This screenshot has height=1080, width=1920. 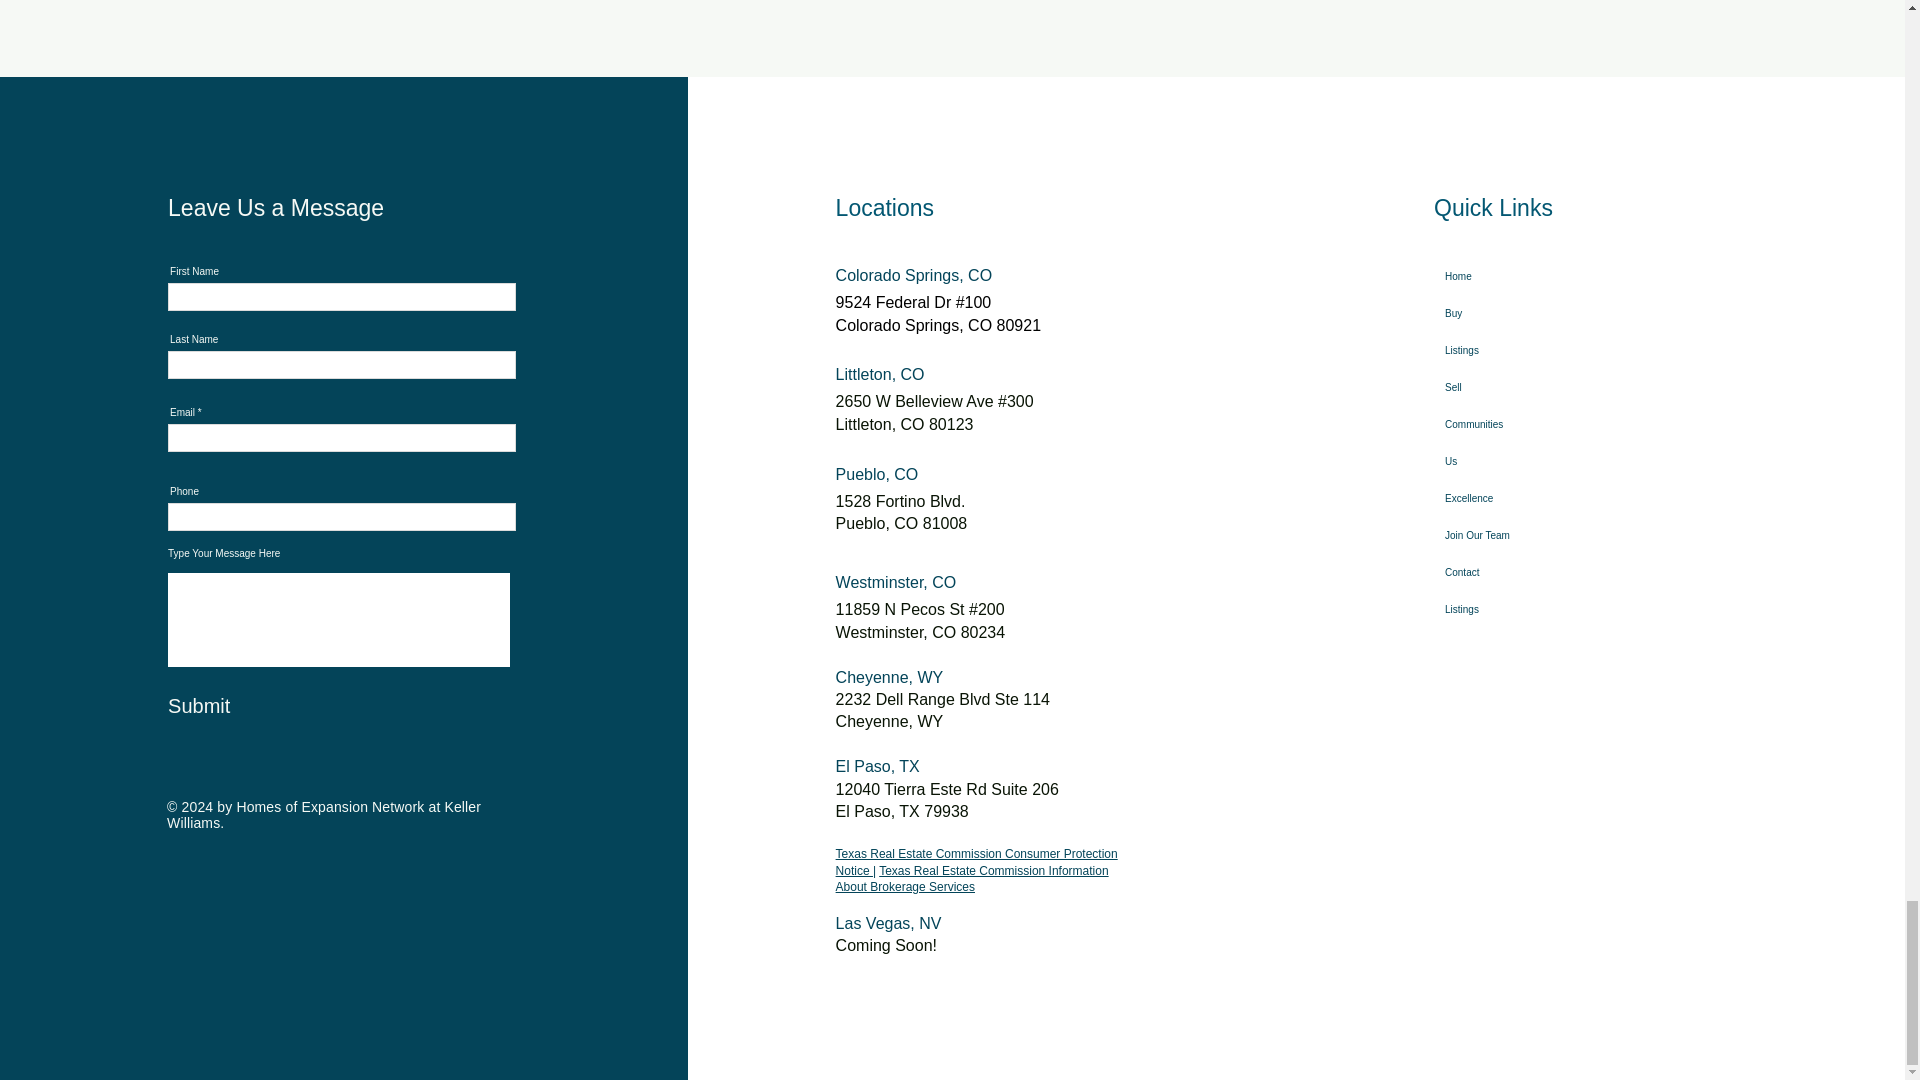 I want to click on Listings, so click(x=1501, y=608).